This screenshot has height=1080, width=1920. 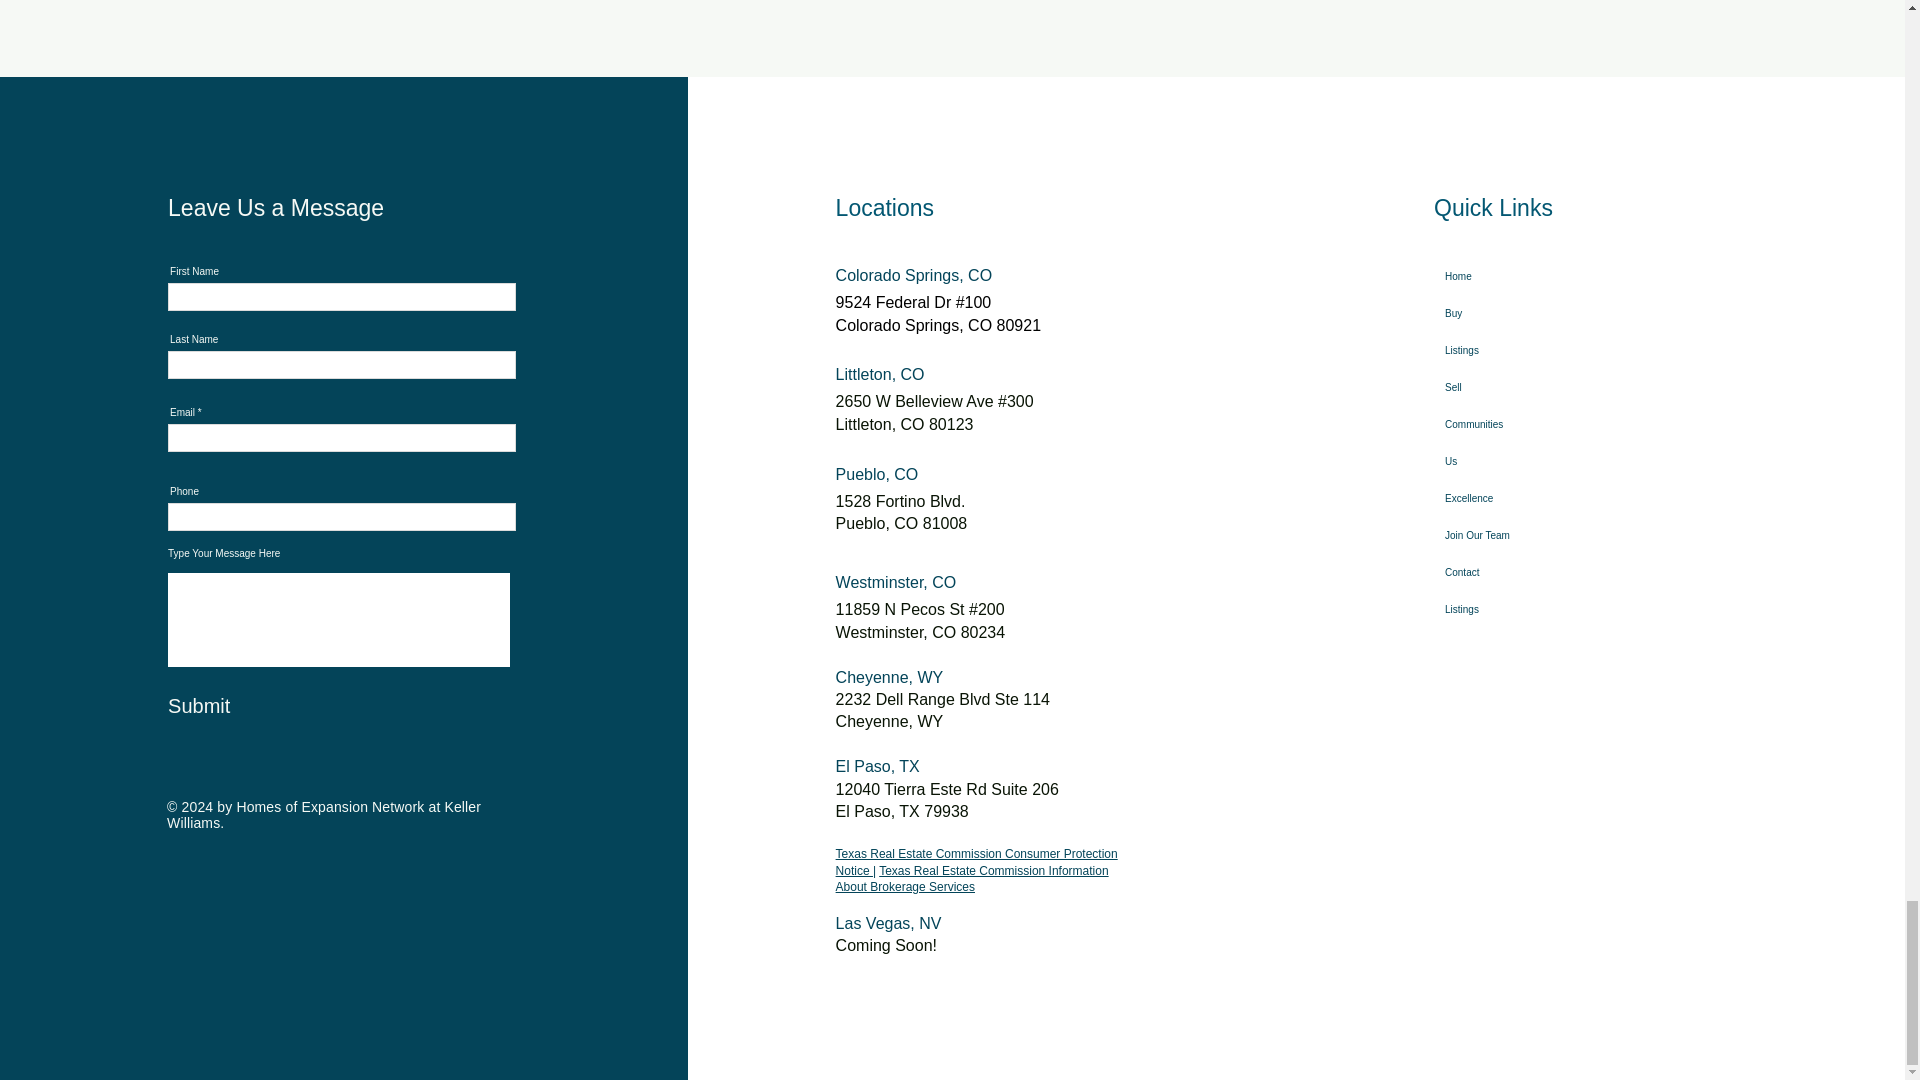 I want to click on Listings, so click(x=1501, y=608).